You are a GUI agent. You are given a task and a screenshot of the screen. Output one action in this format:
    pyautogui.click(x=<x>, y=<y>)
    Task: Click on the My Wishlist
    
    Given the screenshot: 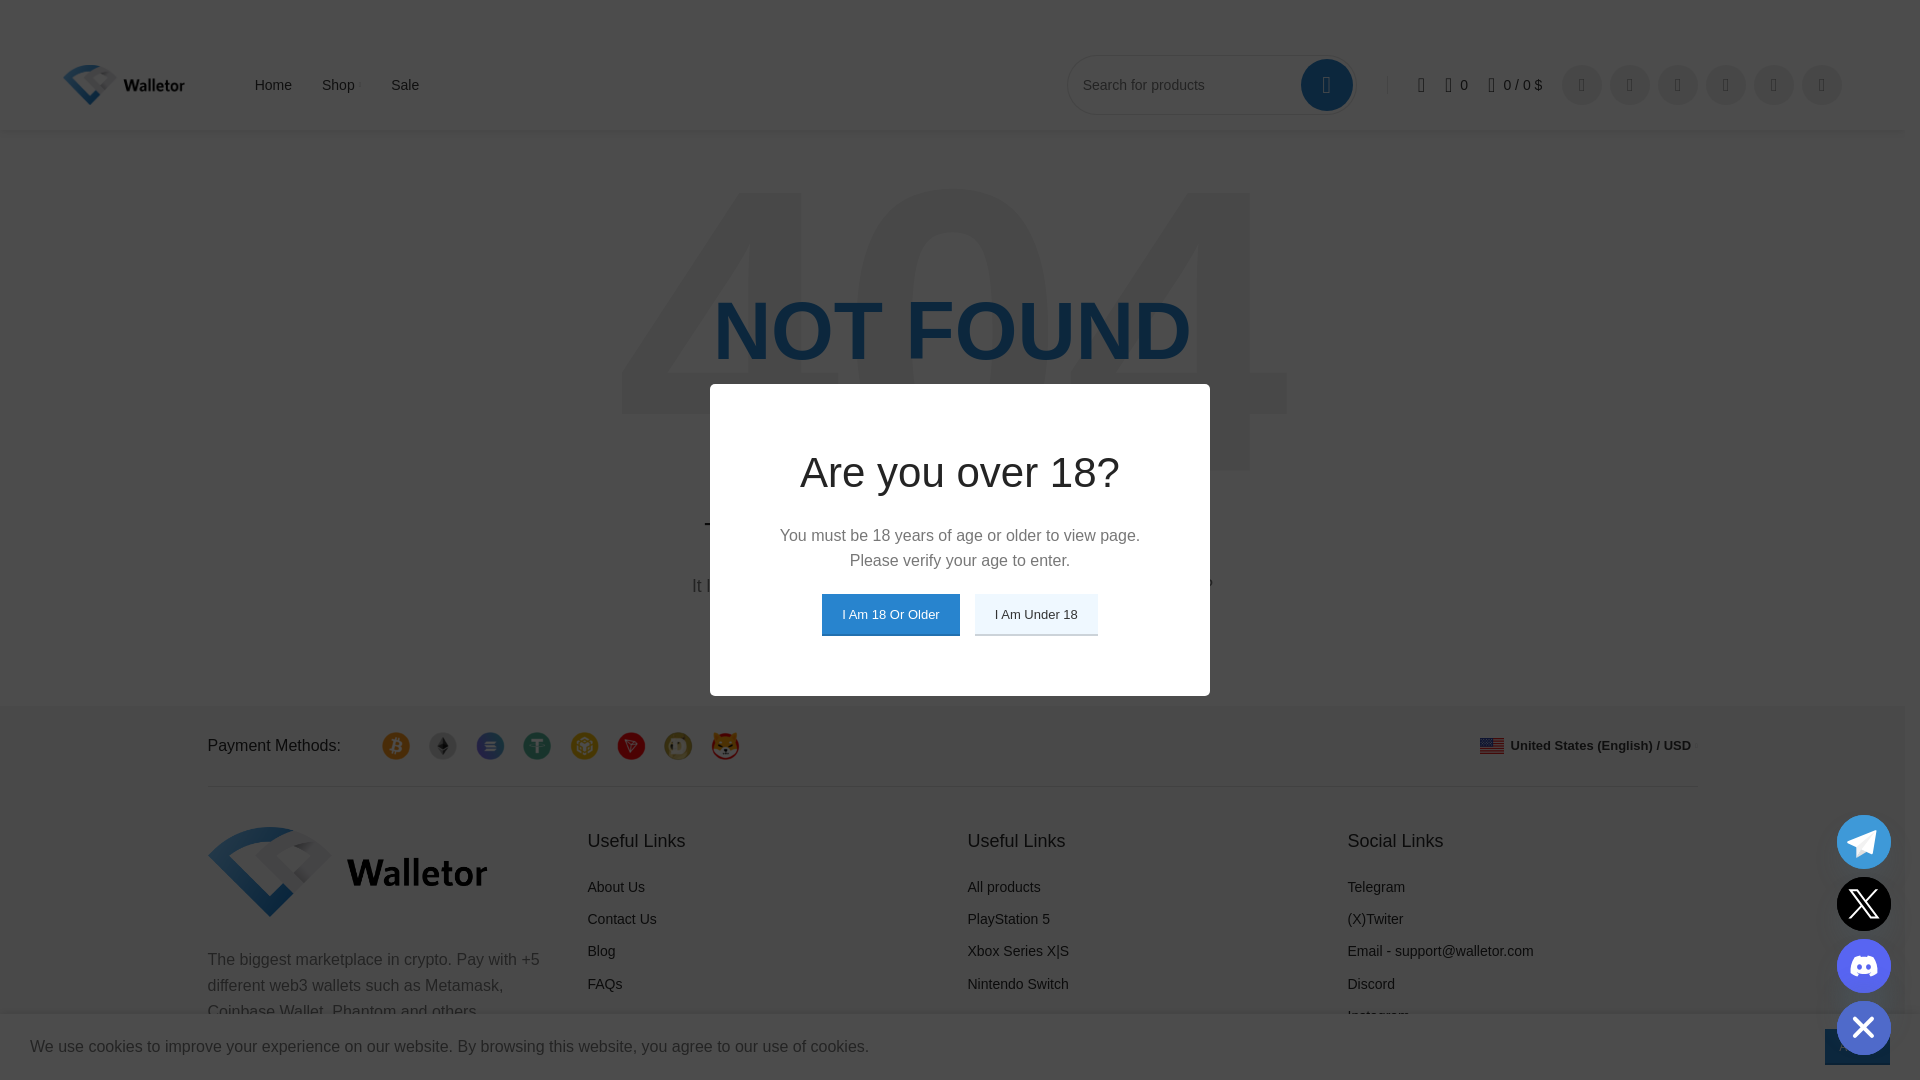 What is the action you would take?
    pyautogui.click(x=1456, y=84)
    